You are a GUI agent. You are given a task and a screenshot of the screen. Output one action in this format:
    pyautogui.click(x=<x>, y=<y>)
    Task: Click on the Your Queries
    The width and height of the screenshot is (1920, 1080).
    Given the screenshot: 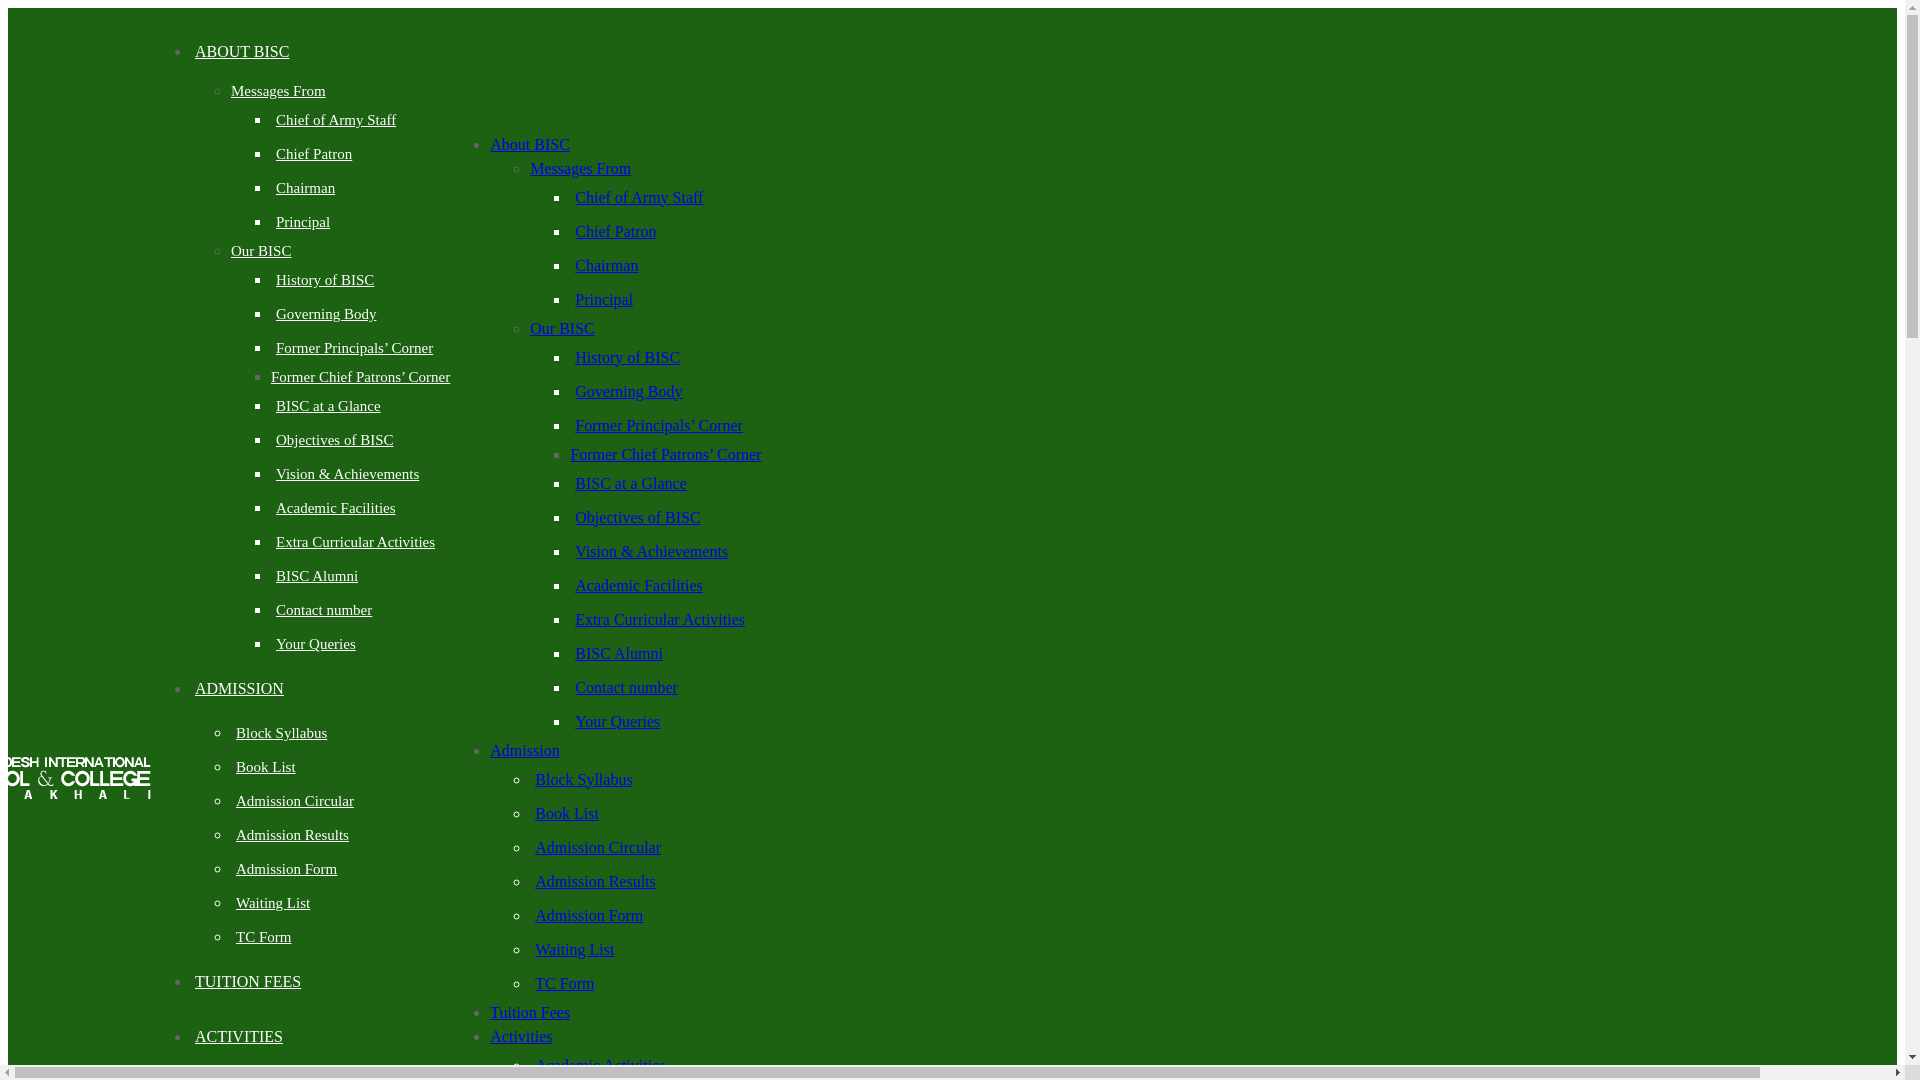 What is the action you would take?
    pyautogui.click(x=618, y=720)
    